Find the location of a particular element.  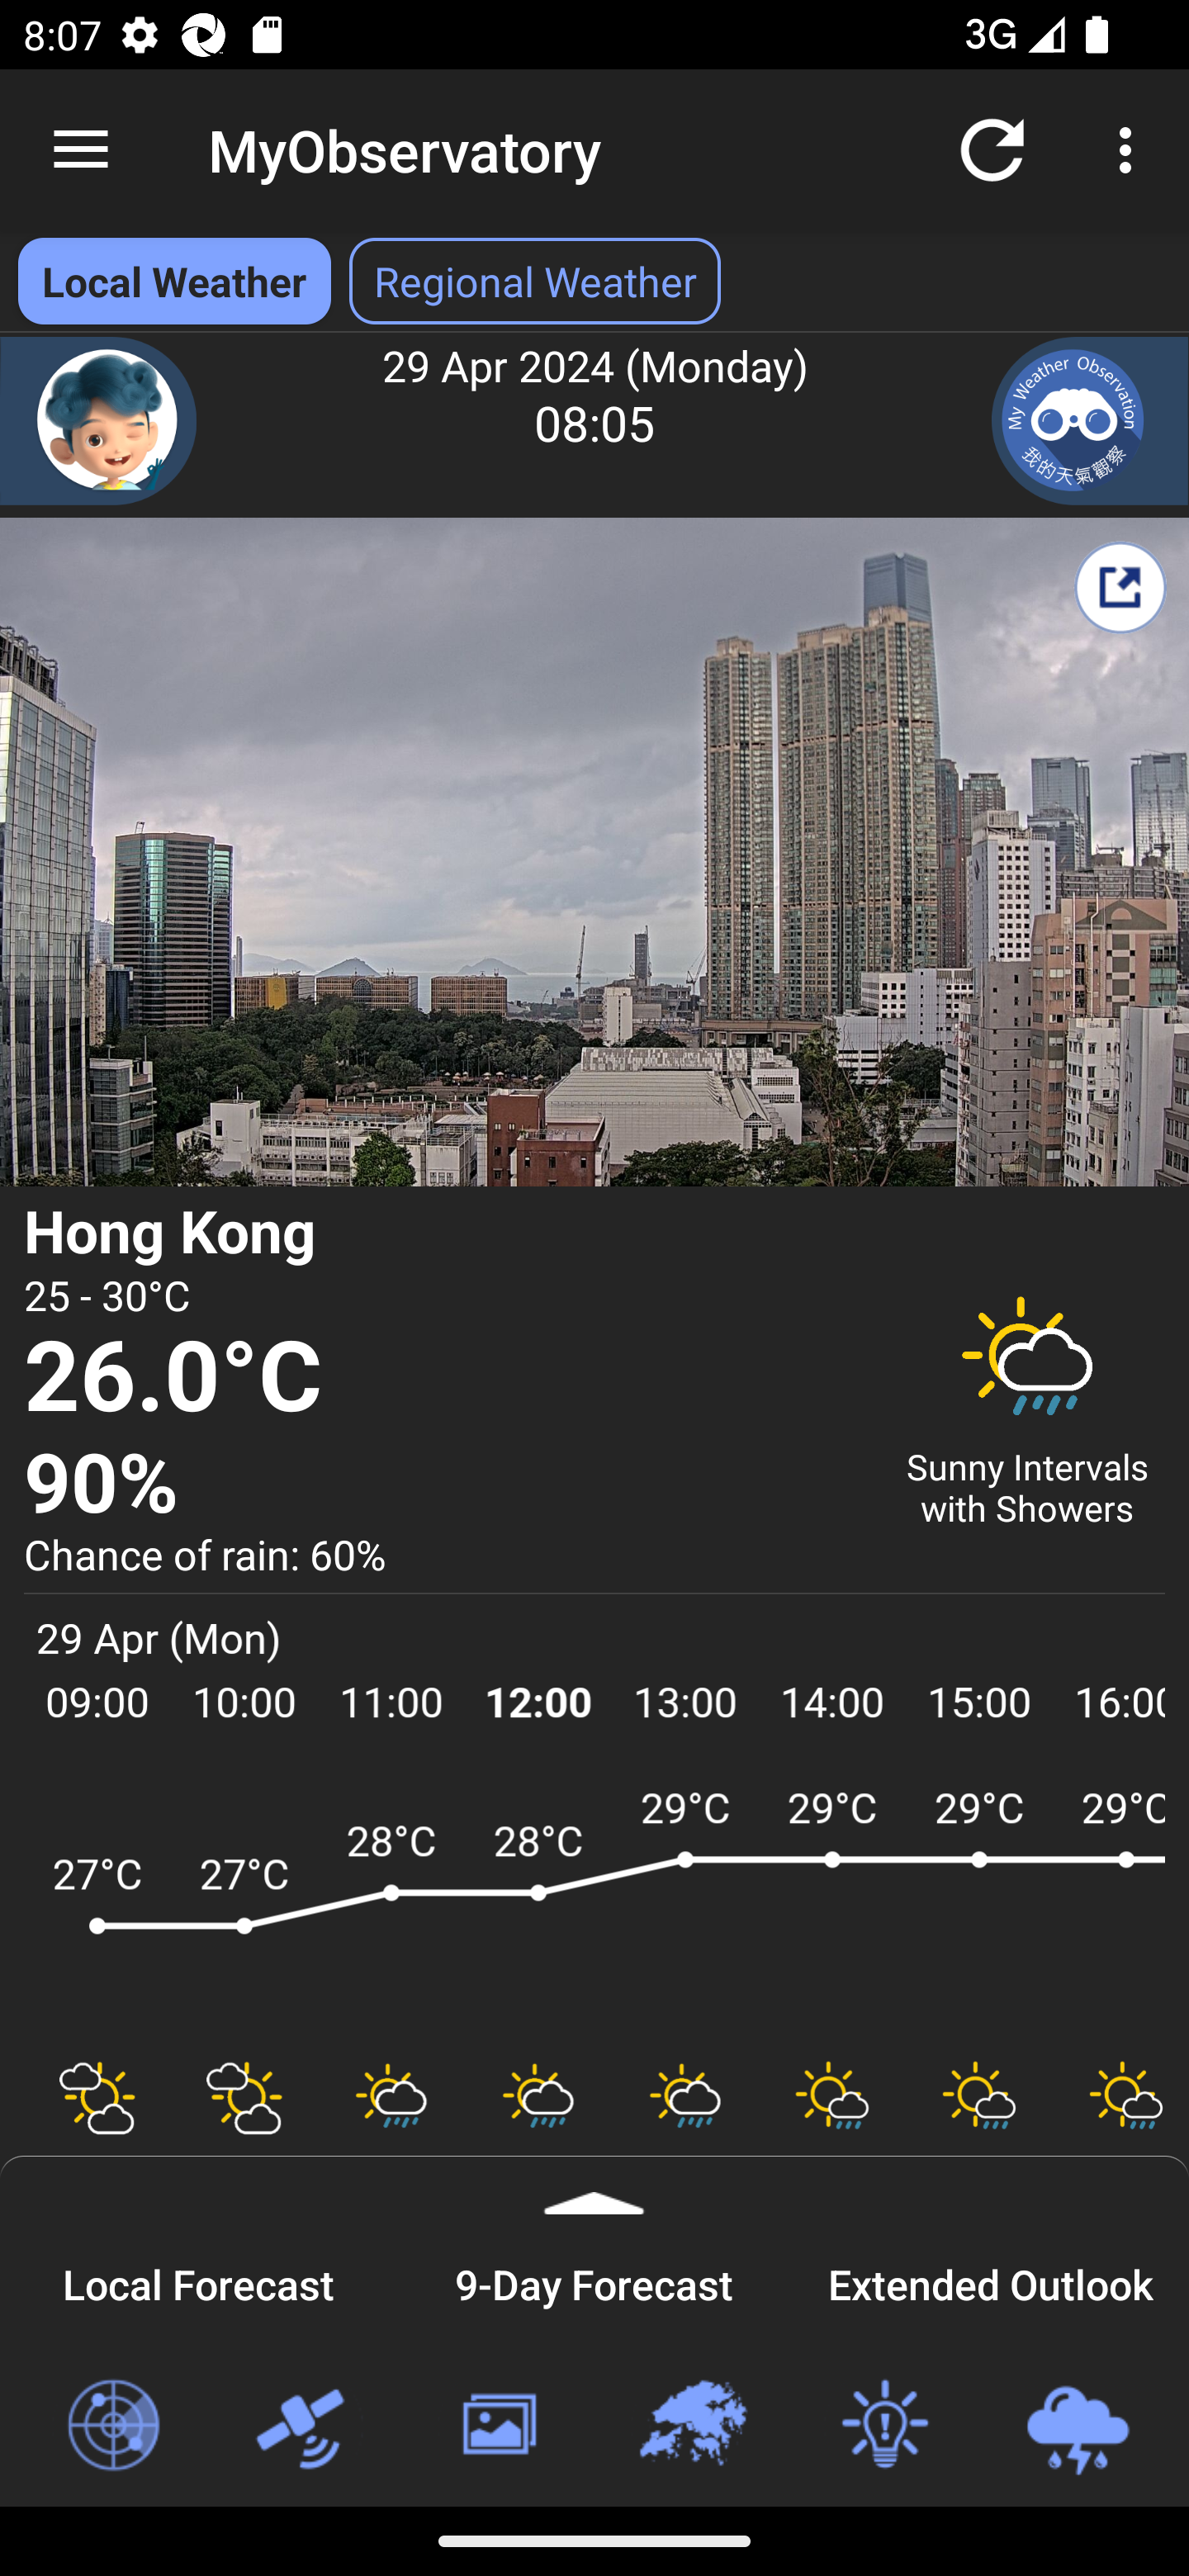

Share My Weather Report is located at coordinates (1120, 587).